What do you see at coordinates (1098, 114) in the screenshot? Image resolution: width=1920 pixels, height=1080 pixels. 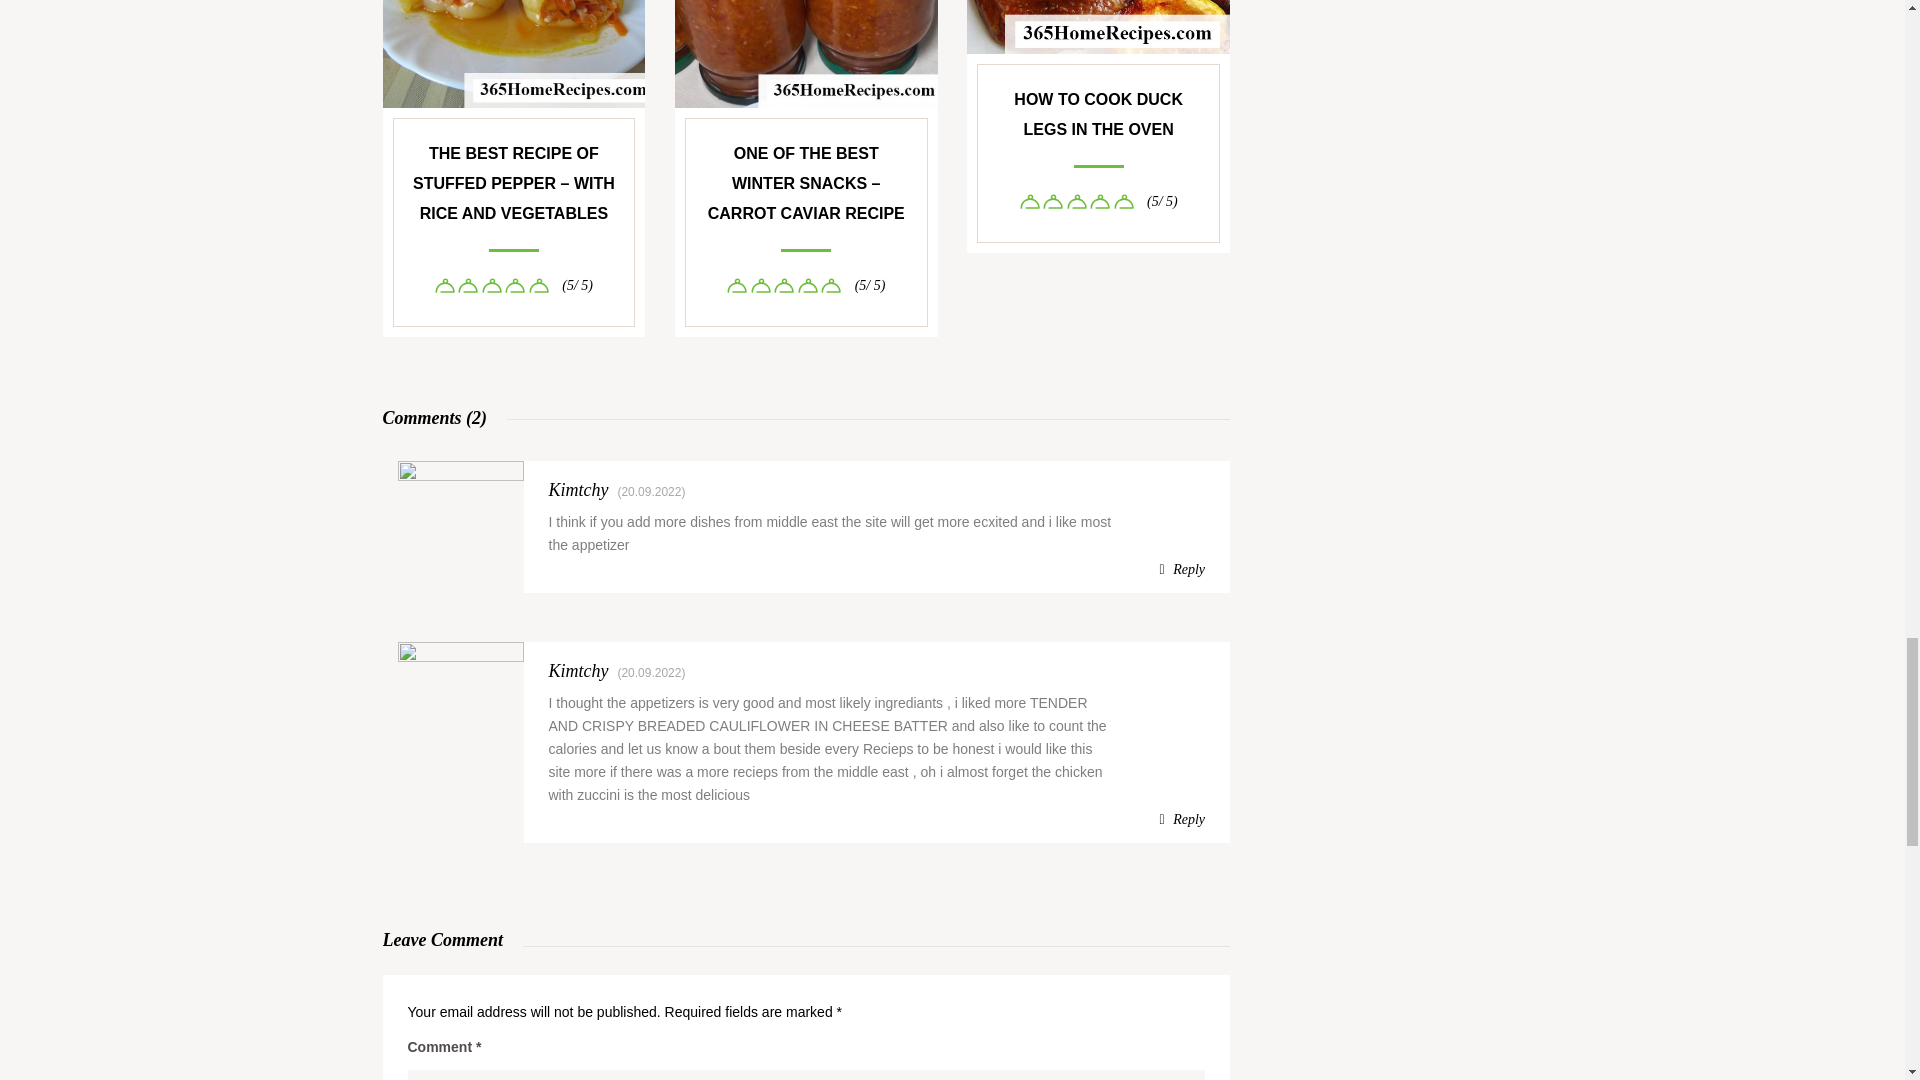 I see `HOW TO COOK DUCK LEGS IN THE OVEN` at bounding box center [1098, 114].